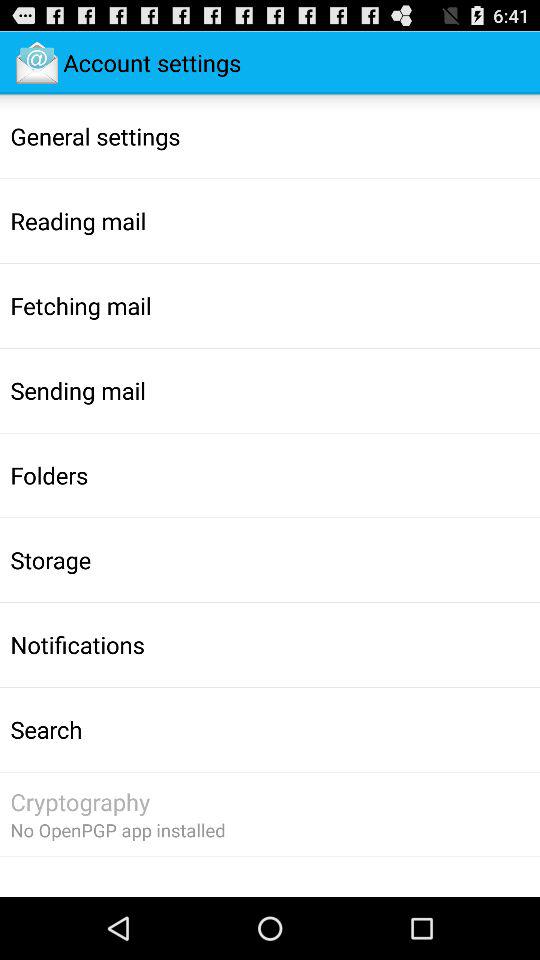  Describe the element at coordinates (46, 729) in the screenshot. I see `click icon below the notifications app` at that location.